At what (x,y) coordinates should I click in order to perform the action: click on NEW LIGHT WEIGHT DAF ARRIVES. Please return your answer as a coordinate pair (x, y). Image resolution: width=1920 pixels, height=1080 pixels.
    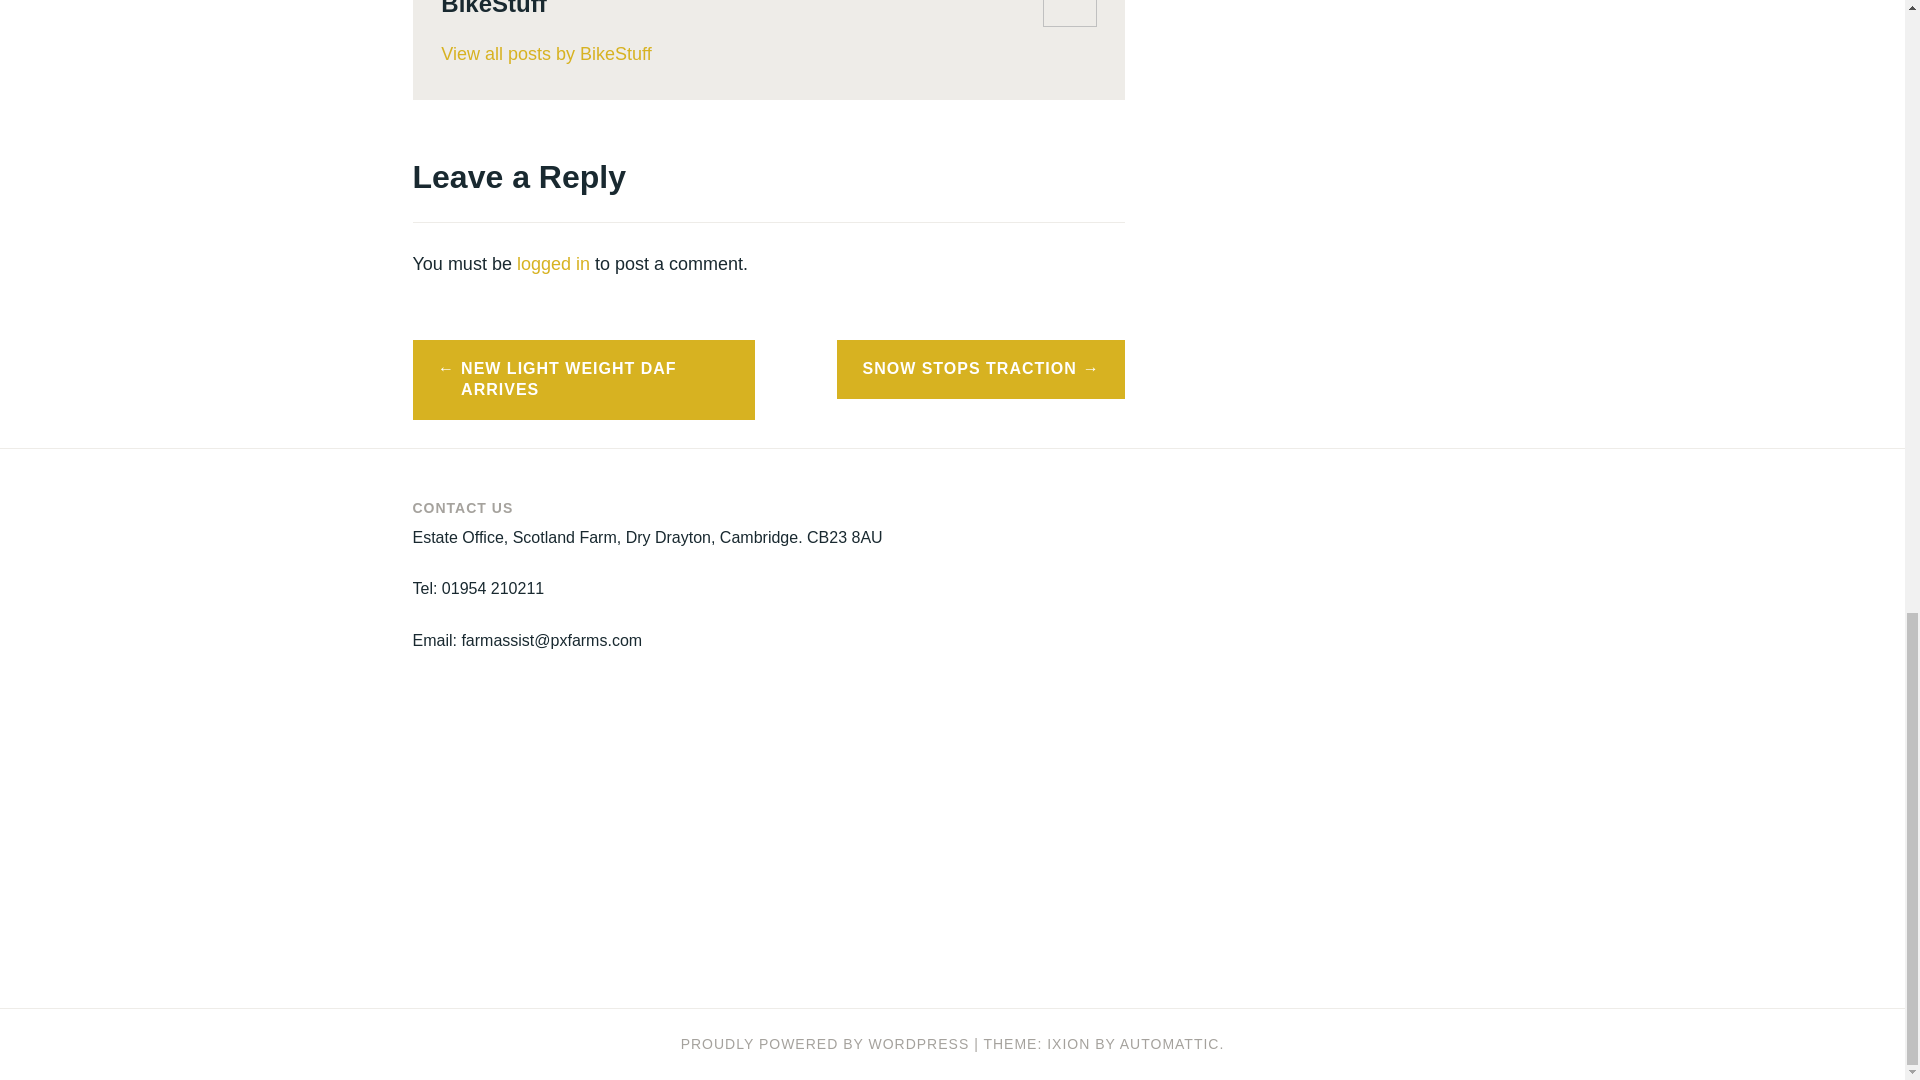
    Looking at the image, I should click on (583, 380).